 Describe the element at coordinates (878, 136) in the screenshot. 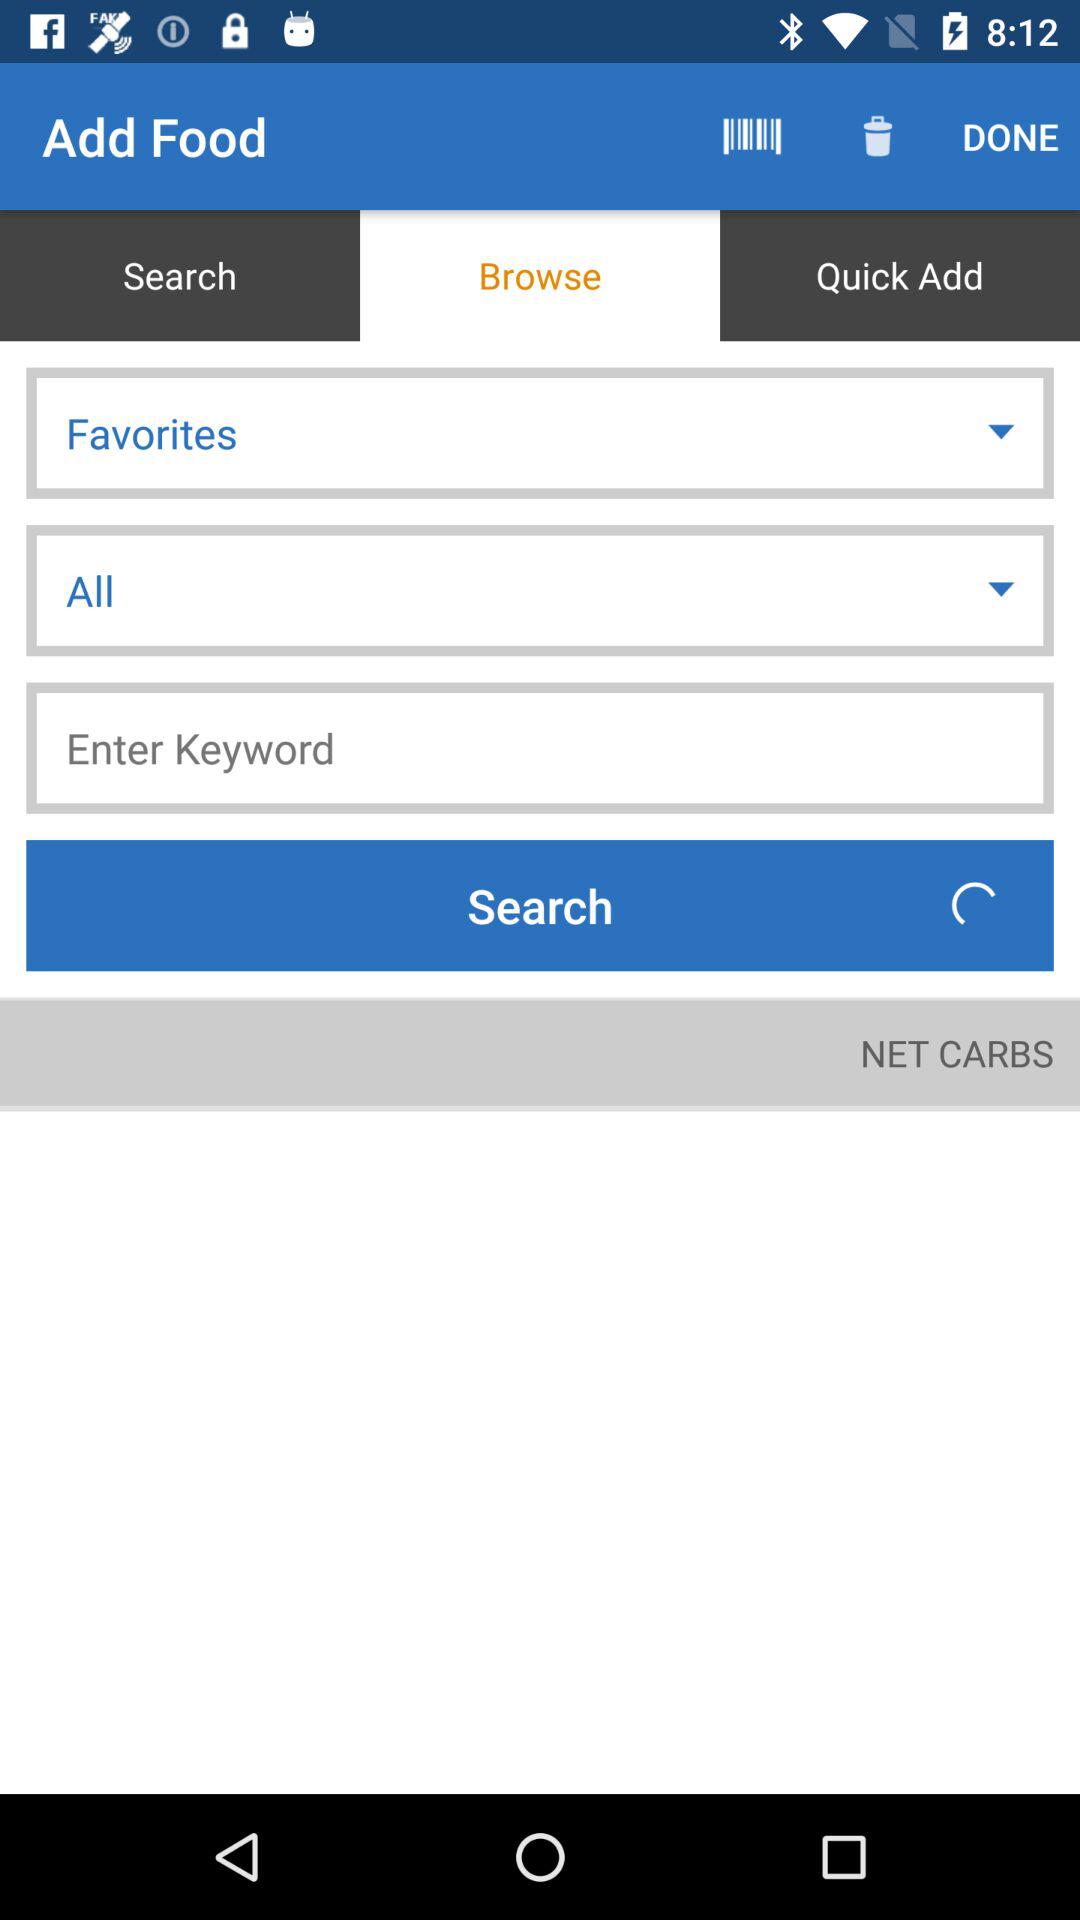

I see `open the item above quick add item` at that location.